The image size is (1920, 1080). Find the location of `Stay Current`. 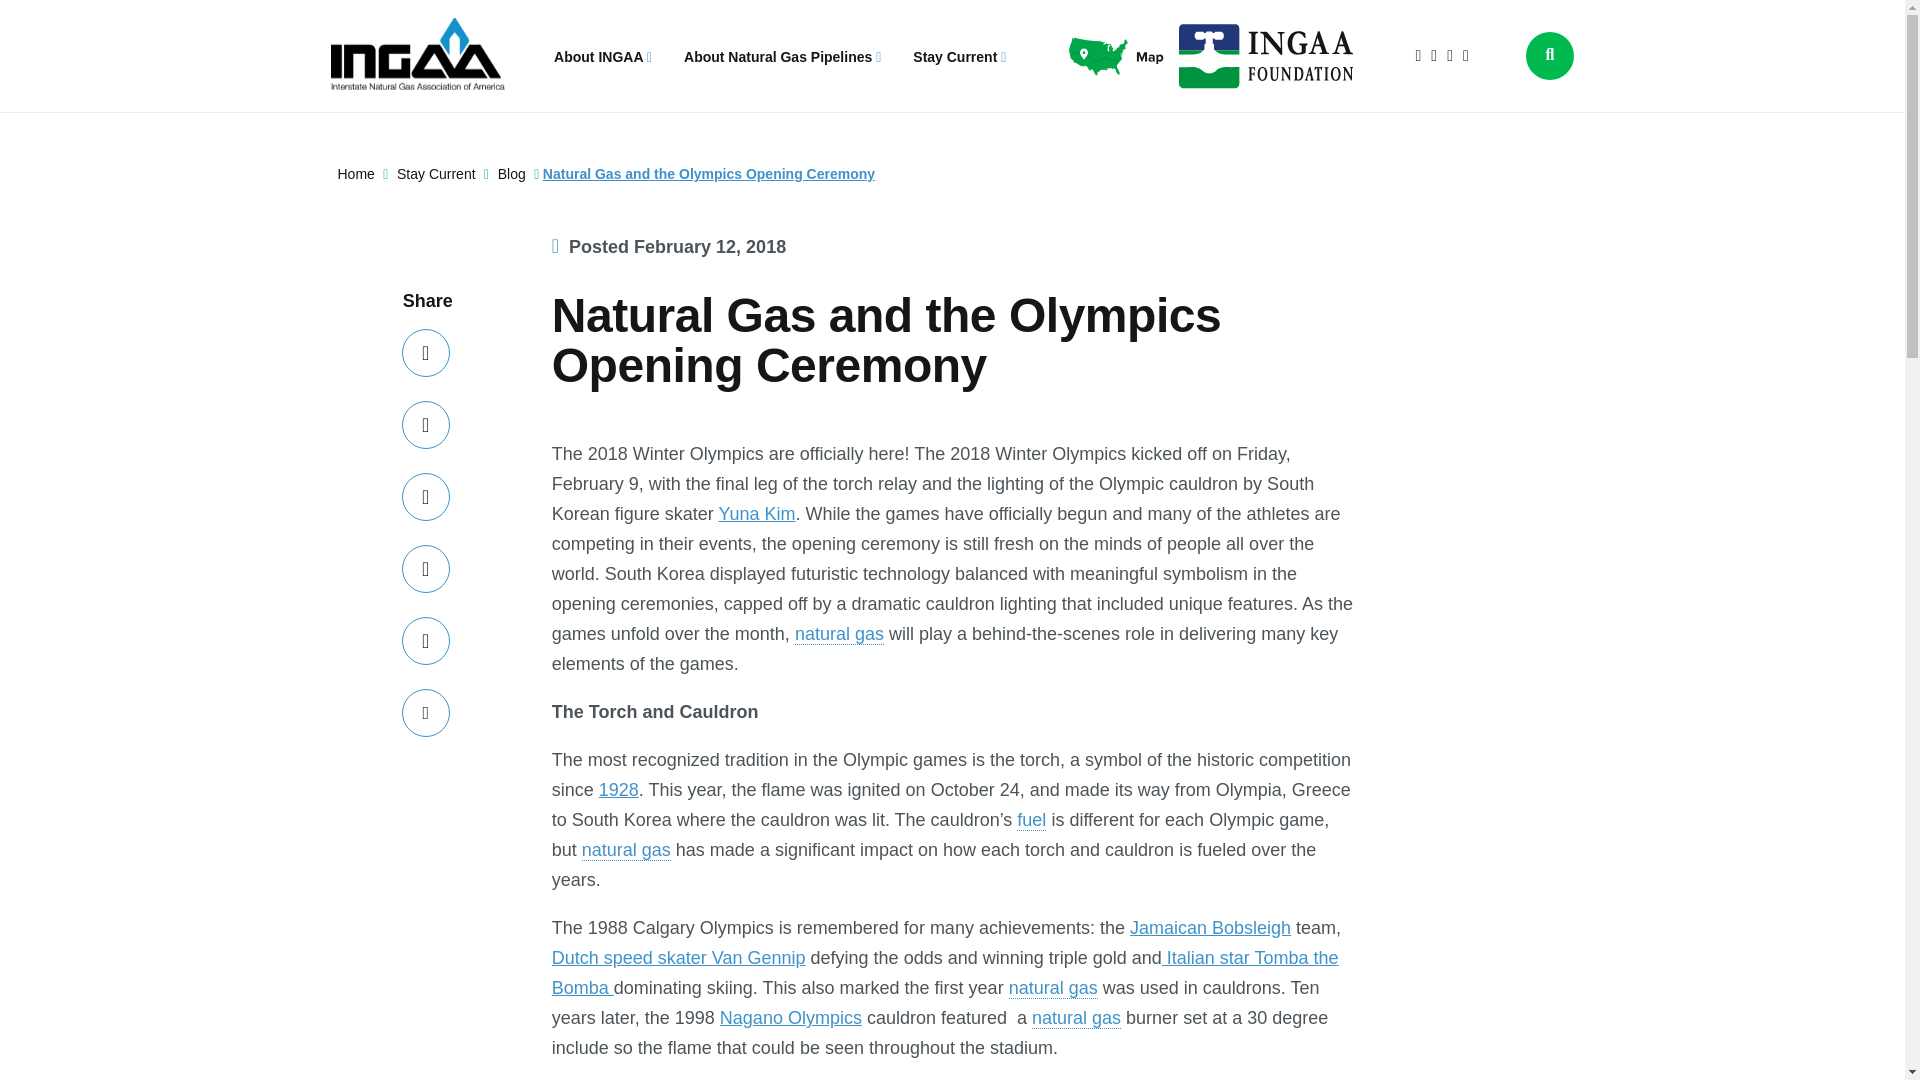

Stay Current is located at coordinates (960, 56).